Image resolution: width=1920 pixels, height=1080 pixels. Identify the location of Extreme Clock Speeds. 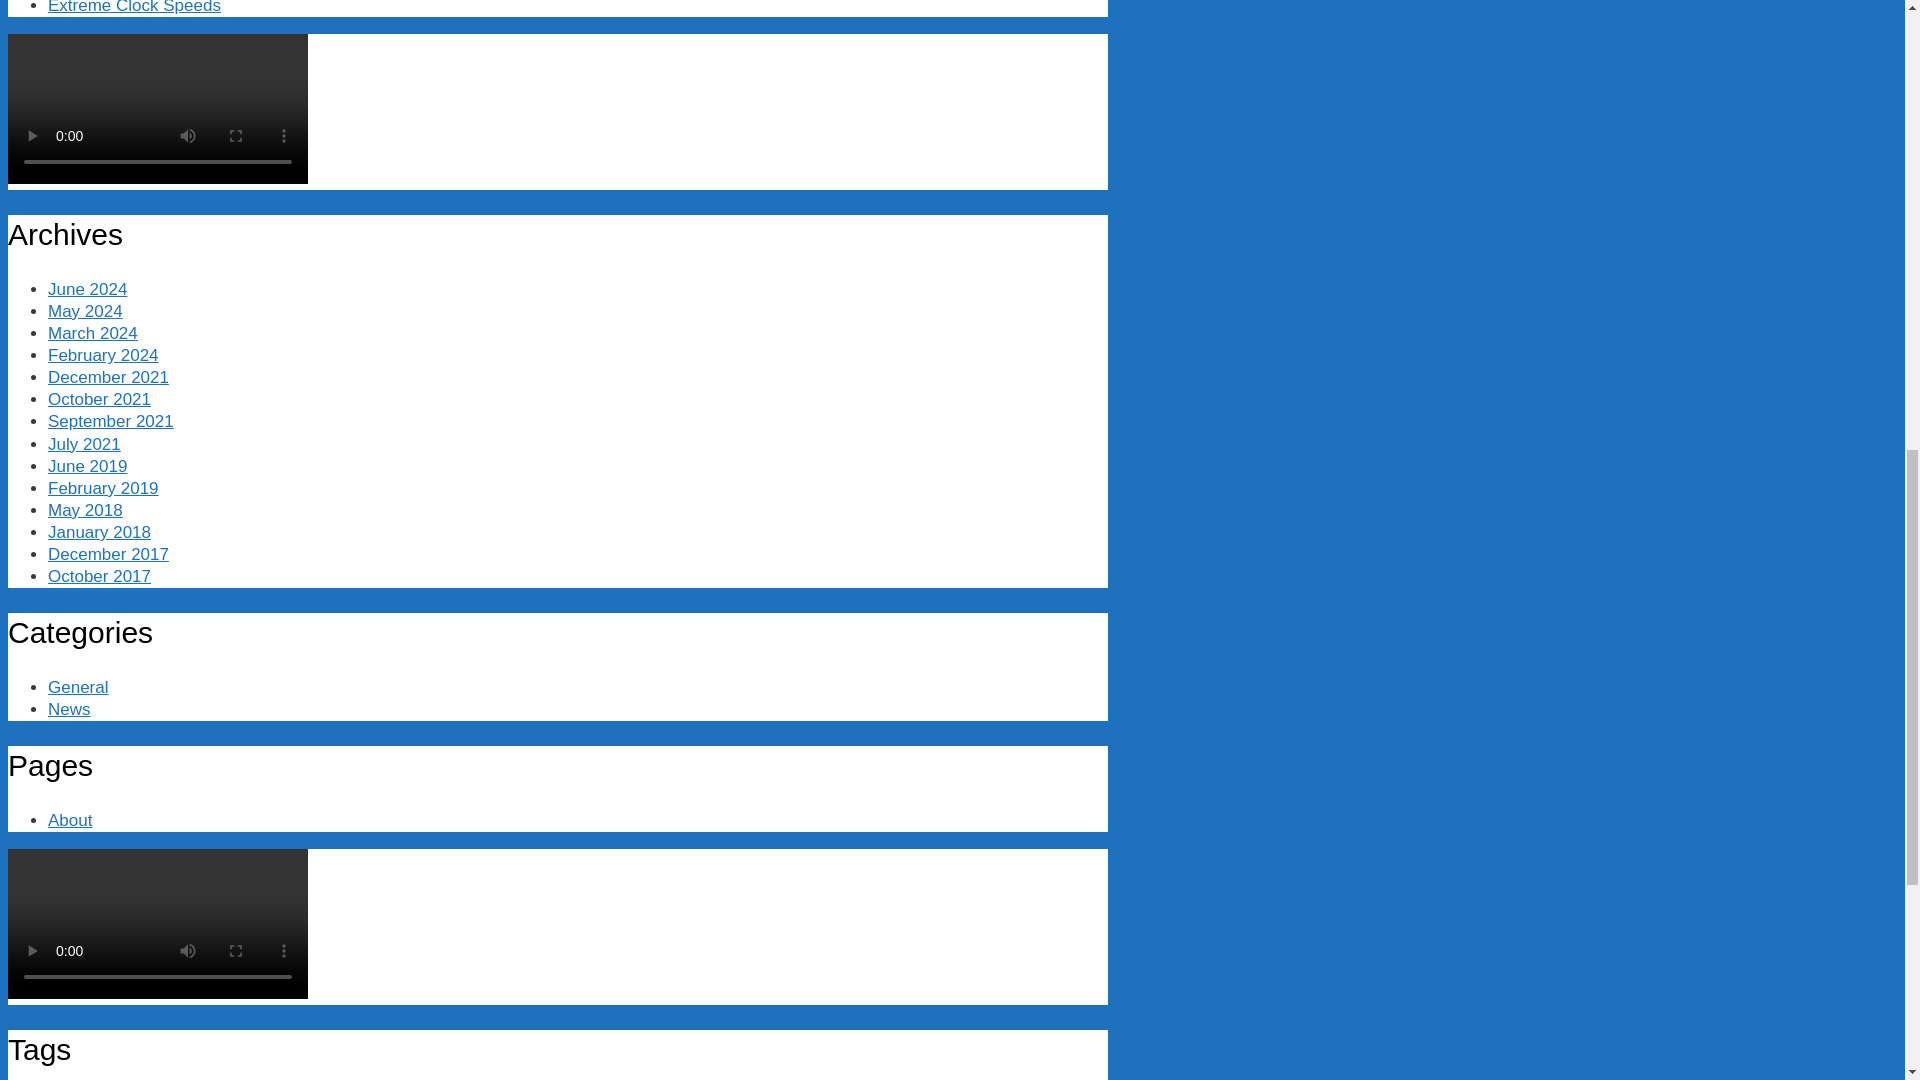
(134, 8).